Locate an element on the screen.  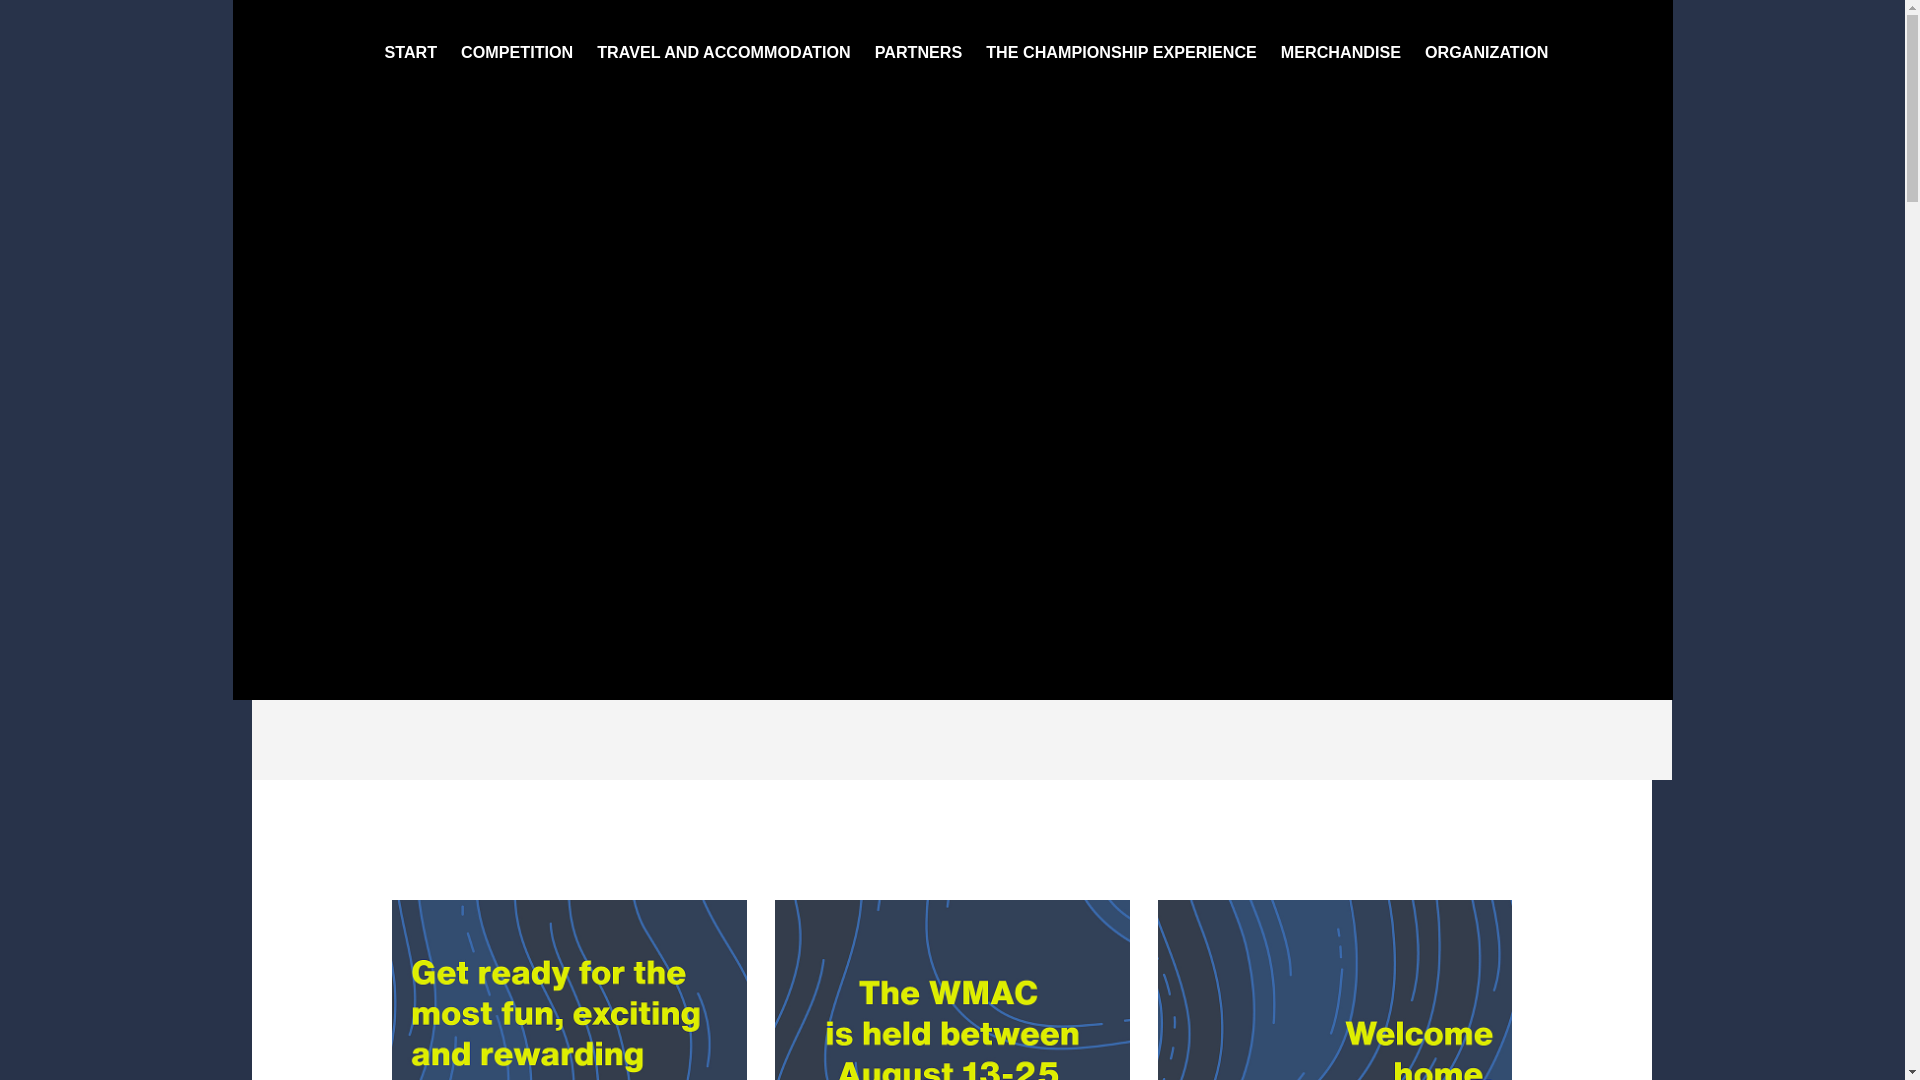
COMPETITION is located at coordinates (517, 52).